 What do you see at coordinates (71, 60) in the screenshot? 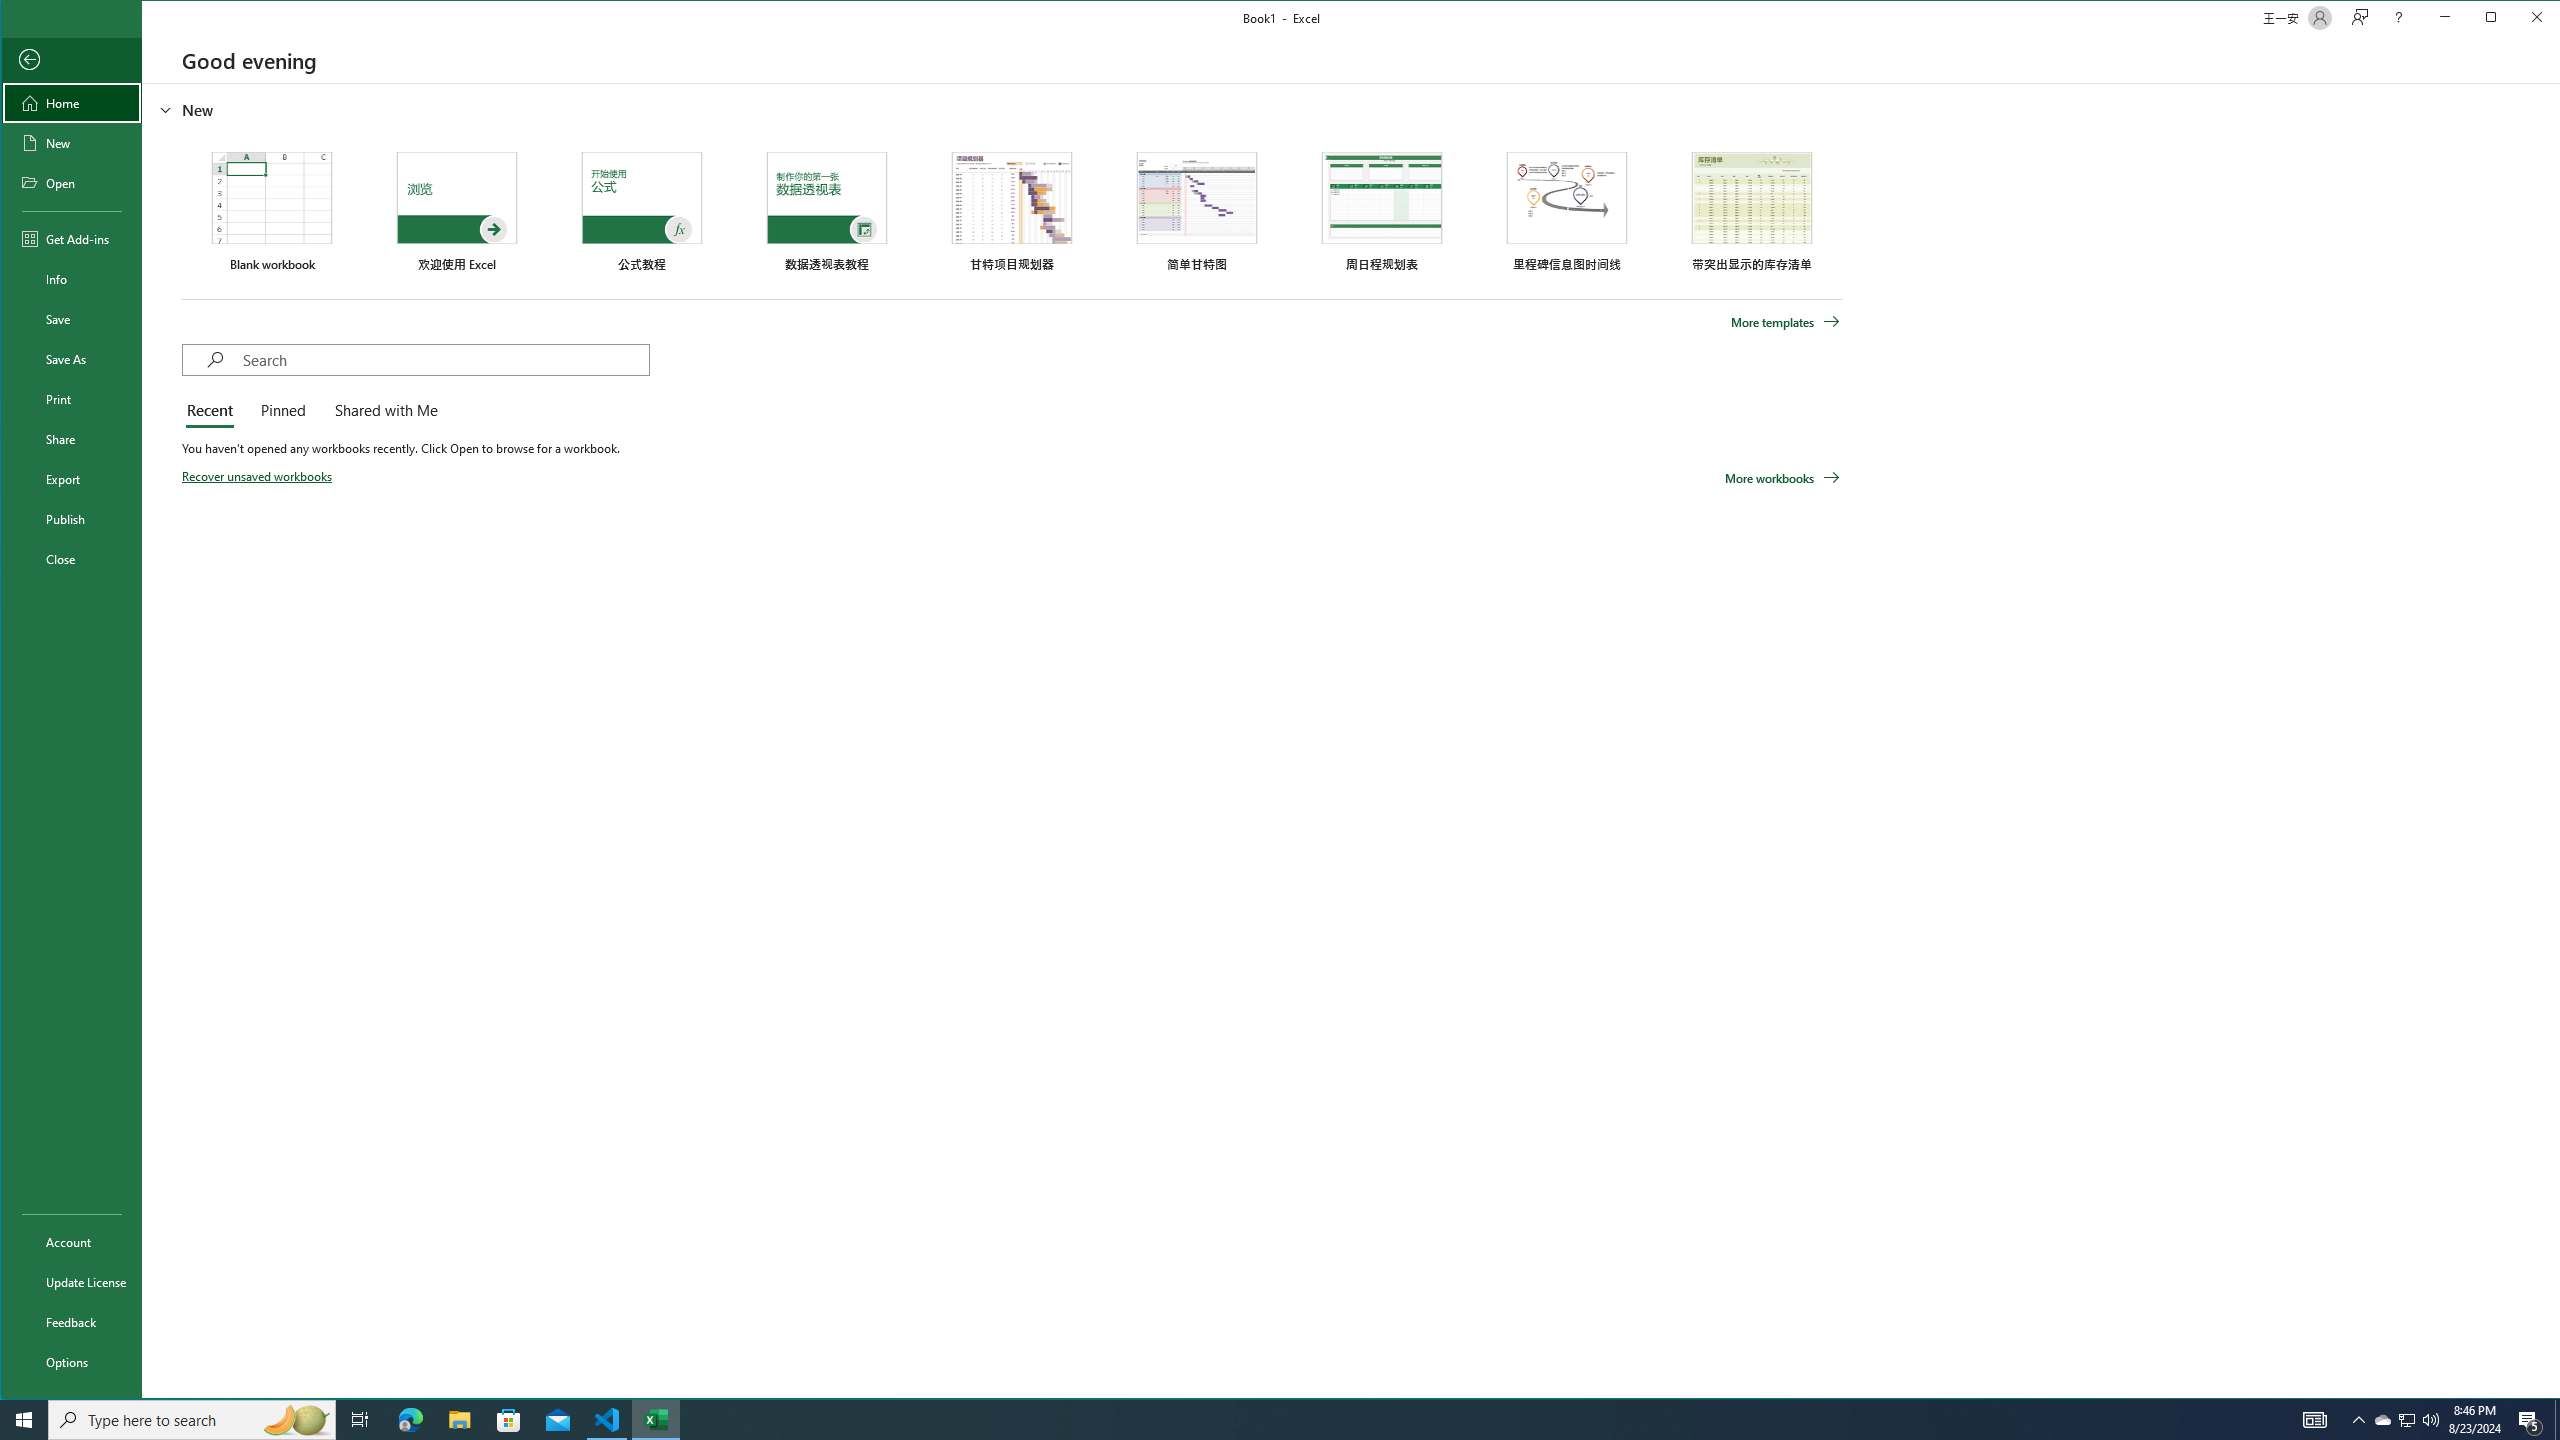
I see `Action Center, 5 new notifications` at bounding box center [71, 60].